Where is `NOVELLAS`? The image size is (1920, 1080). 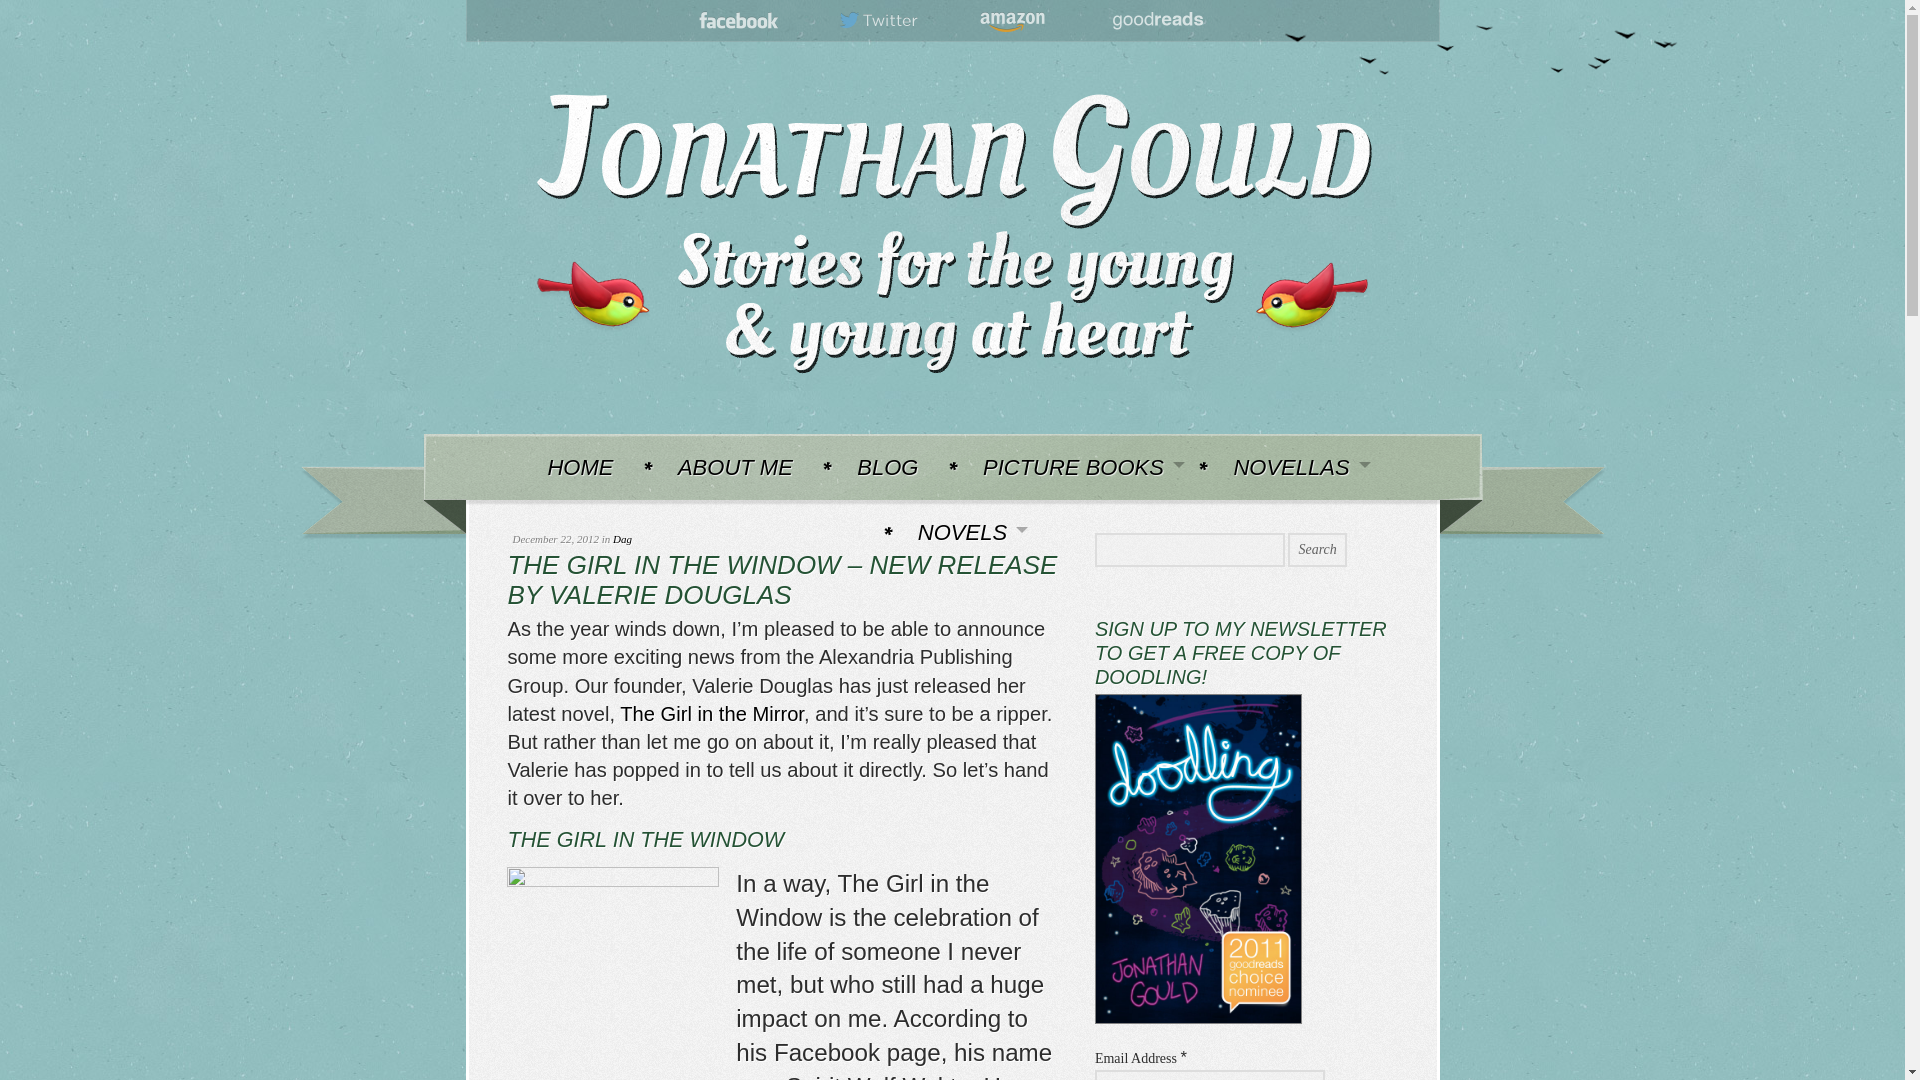
NOVELLAS is located at coordinates (1292, 466).